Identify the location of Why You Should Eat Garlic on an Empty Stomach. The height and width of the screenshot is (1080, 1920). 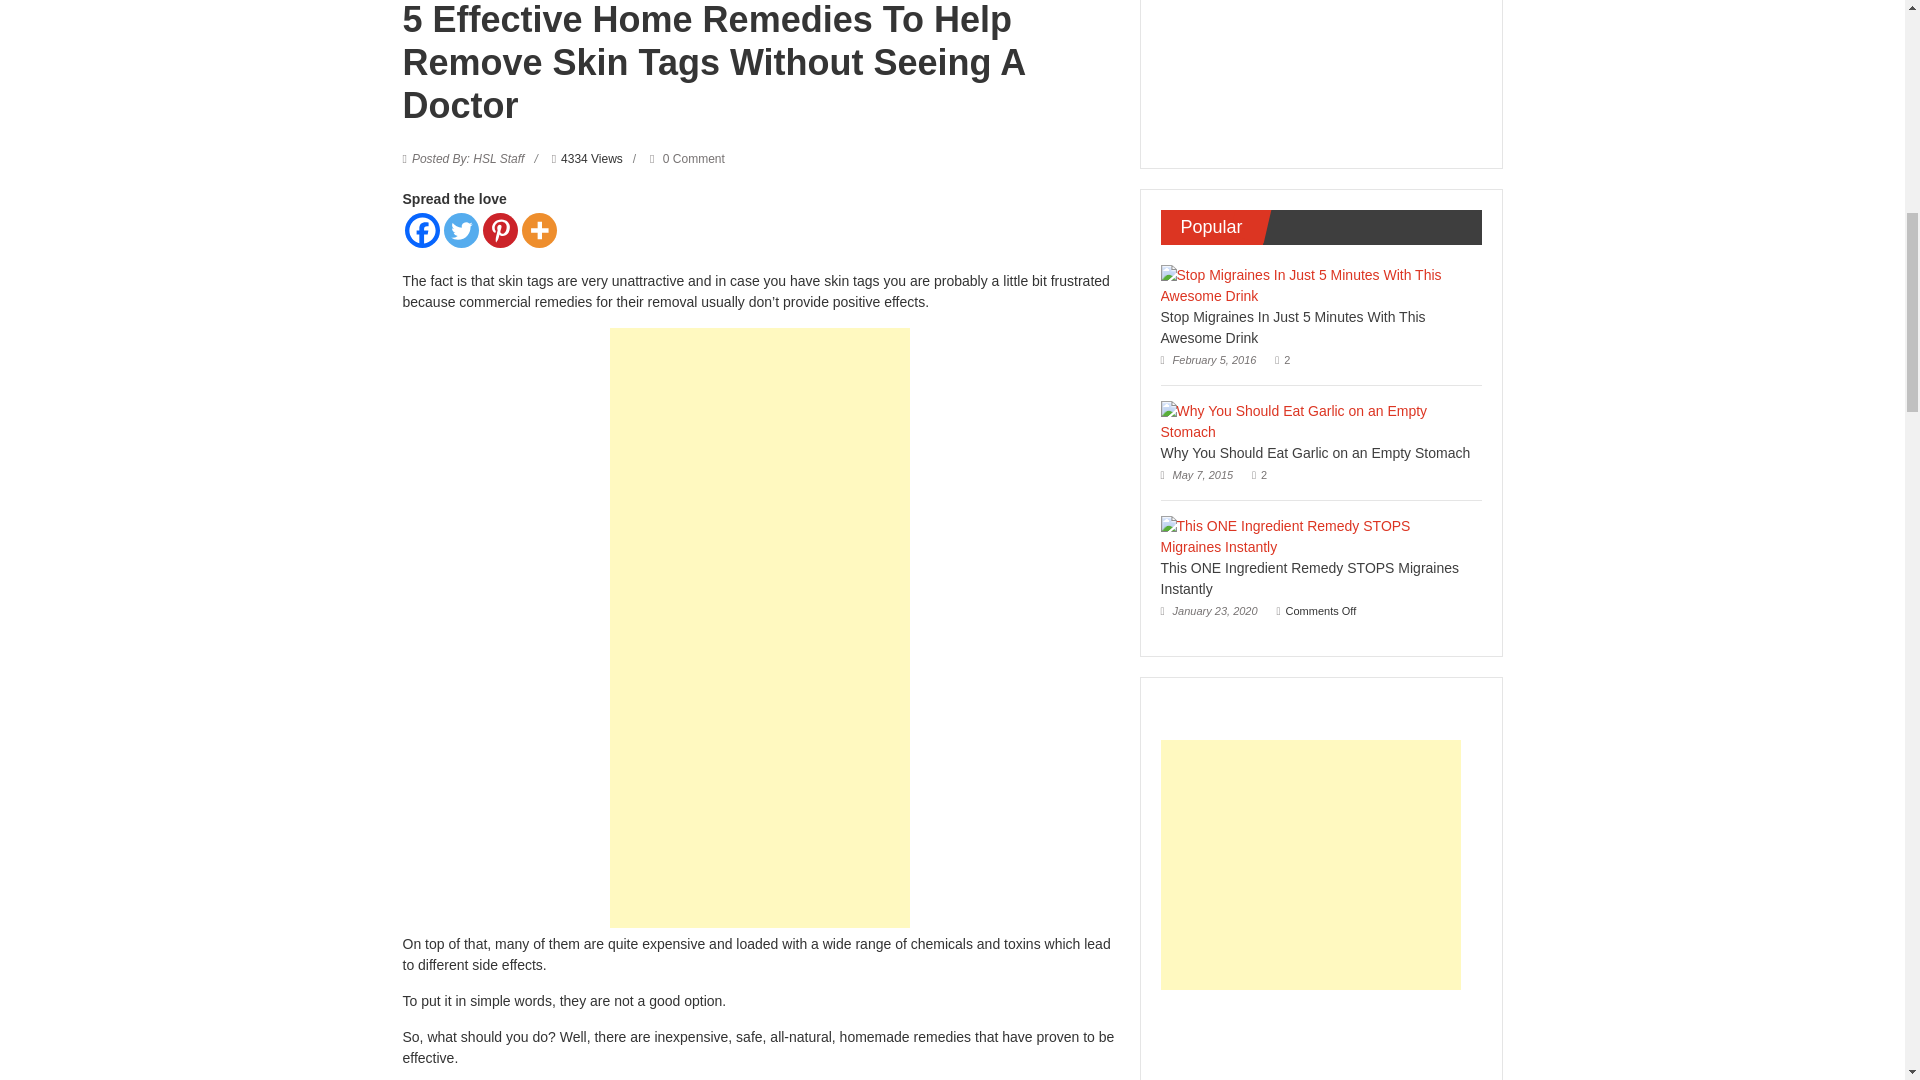
(1314, 452).